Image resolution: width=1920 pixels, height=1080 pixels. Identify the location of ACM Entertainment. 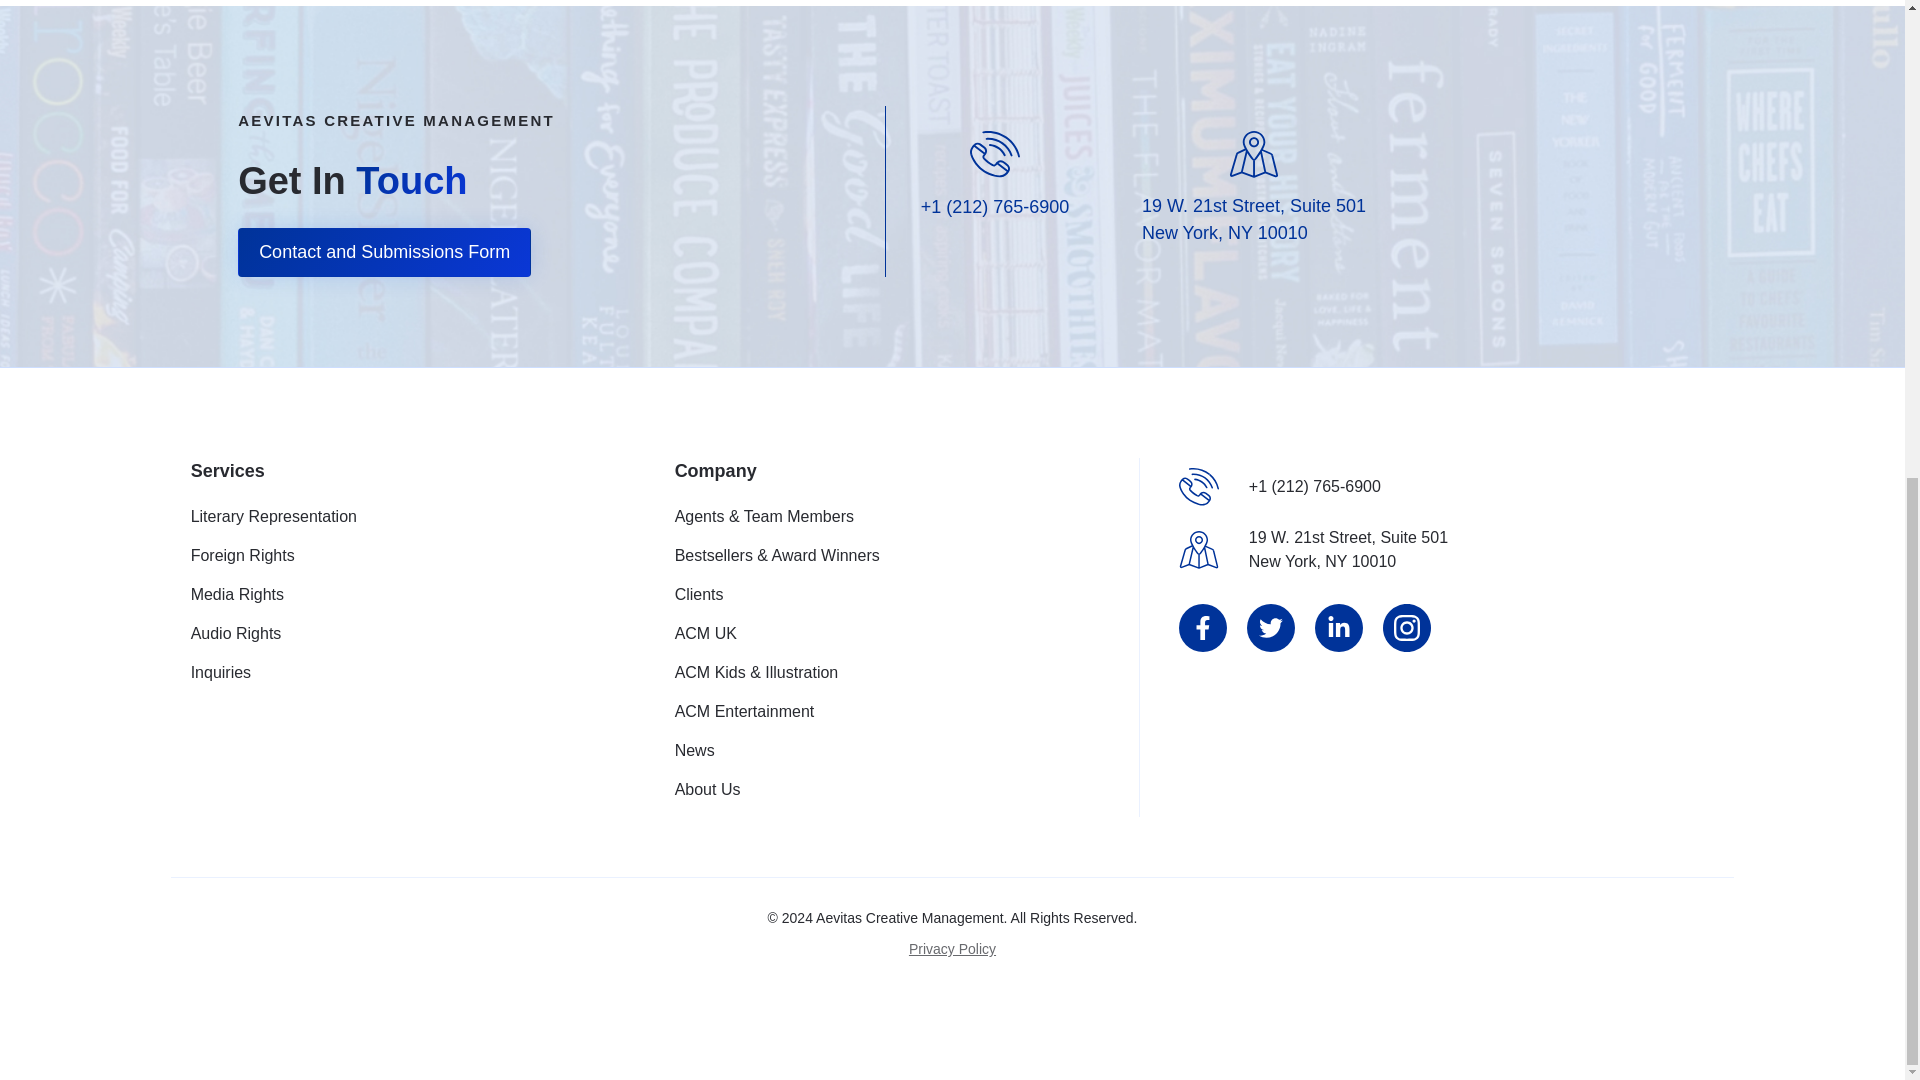
(888, 711).